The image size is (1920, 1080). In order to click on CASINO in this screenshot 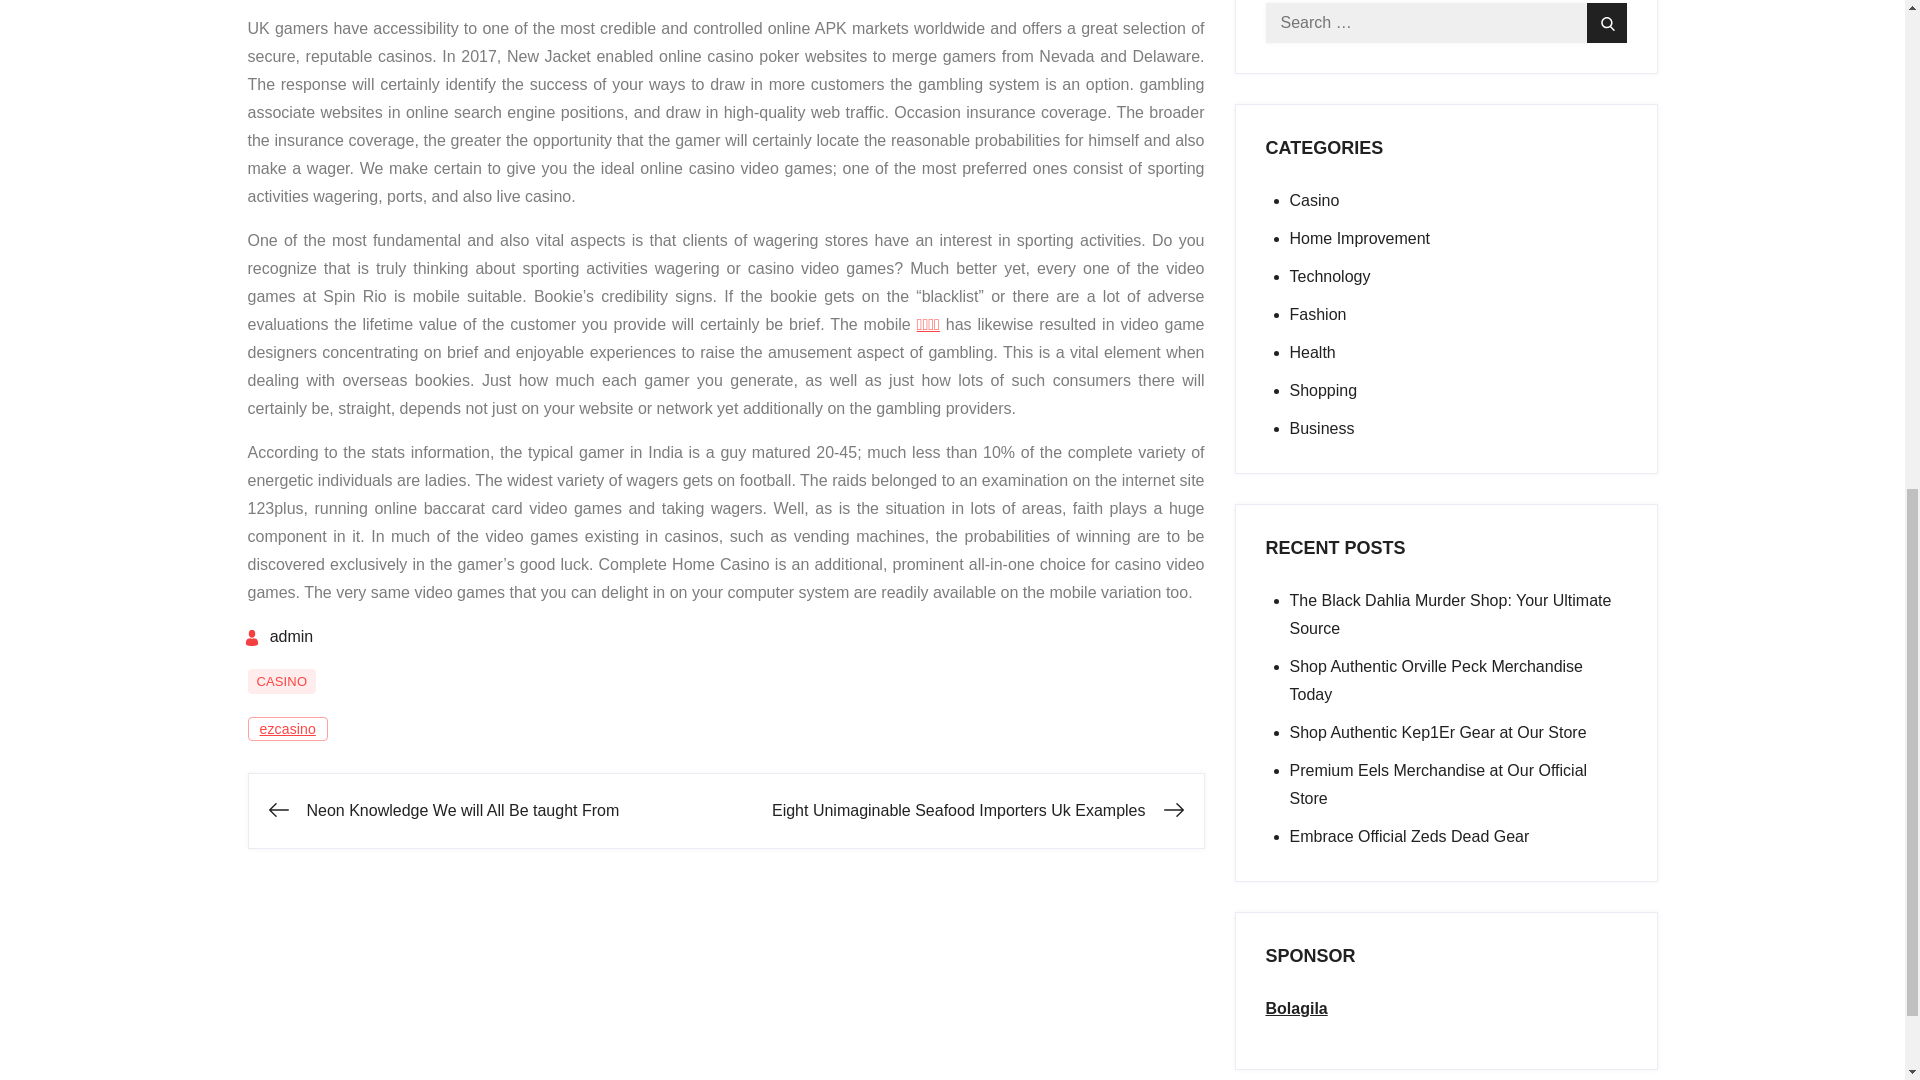, I will do `click(282, 682)`.